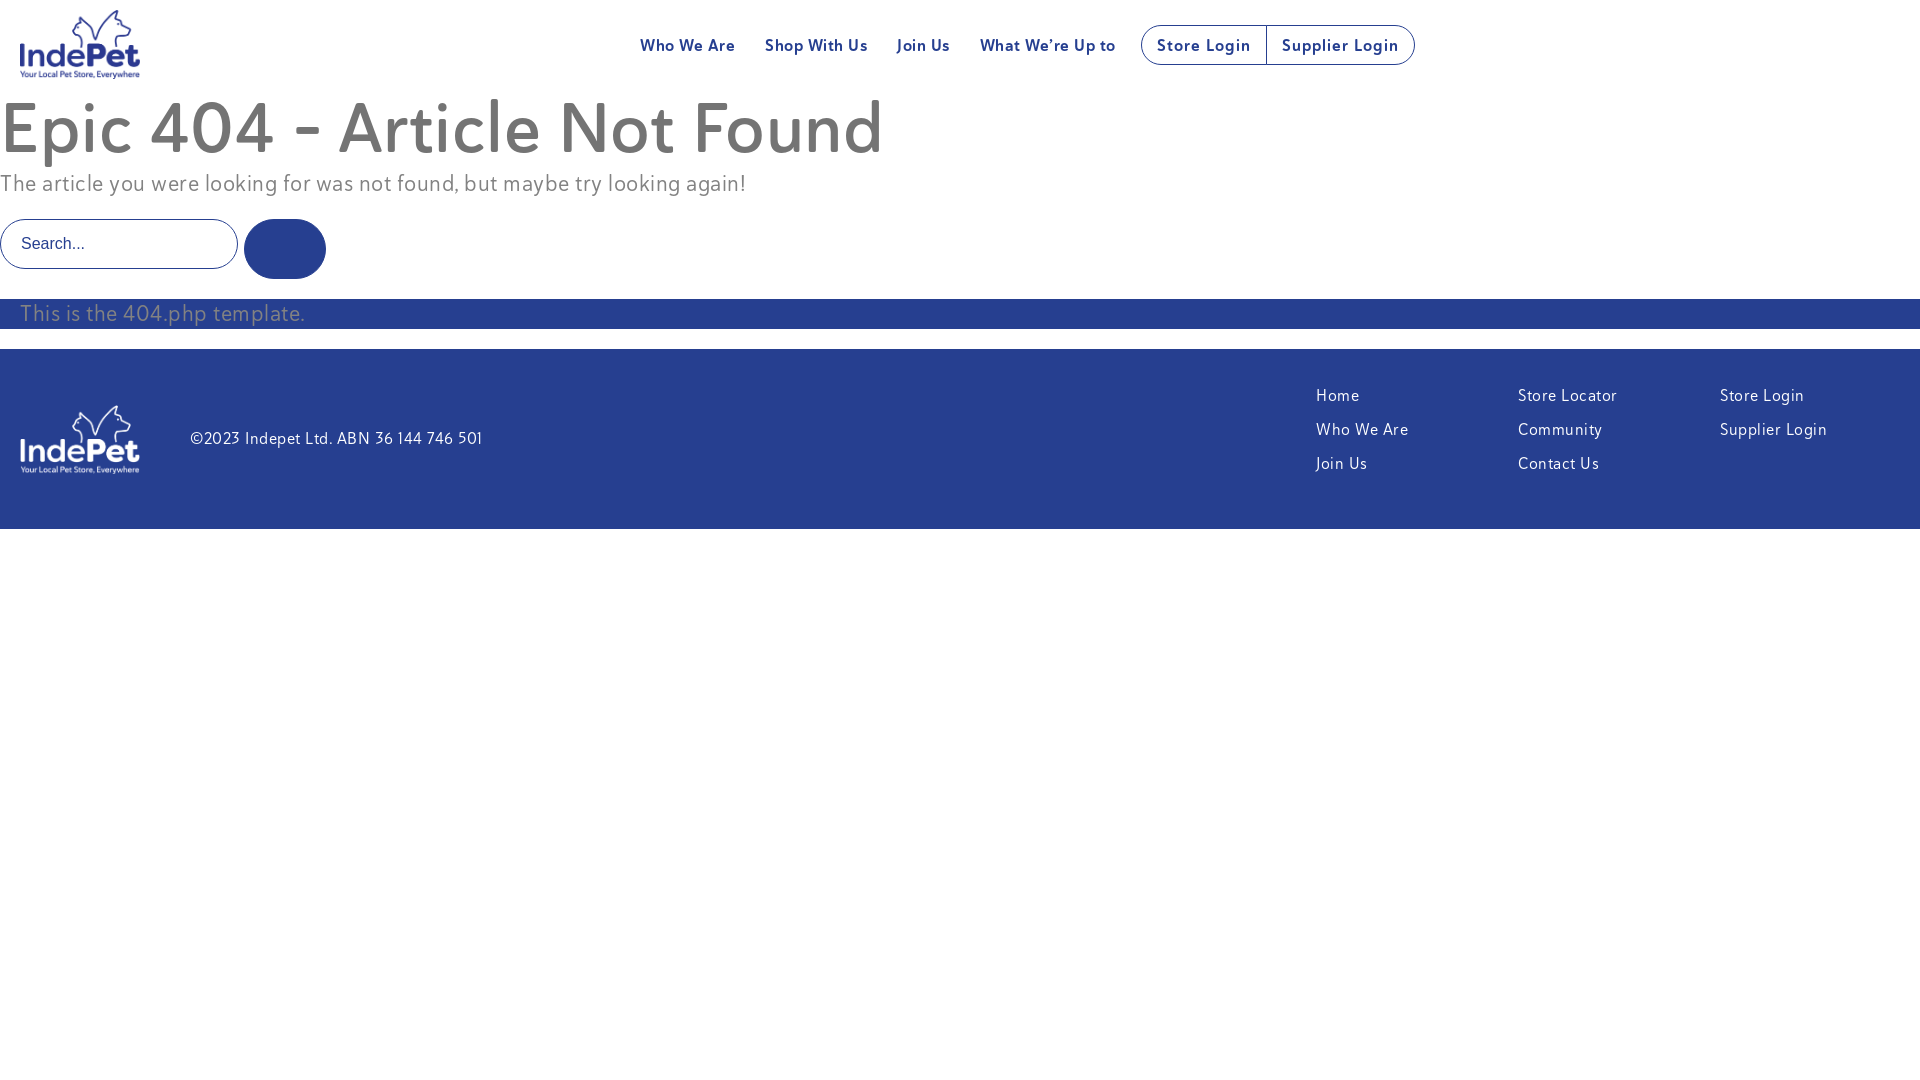 This screenshot has height=1080, width=1920. Describe the element at coordinates (1558, 464) in the screenshot. I see `Contact Us` at that location.